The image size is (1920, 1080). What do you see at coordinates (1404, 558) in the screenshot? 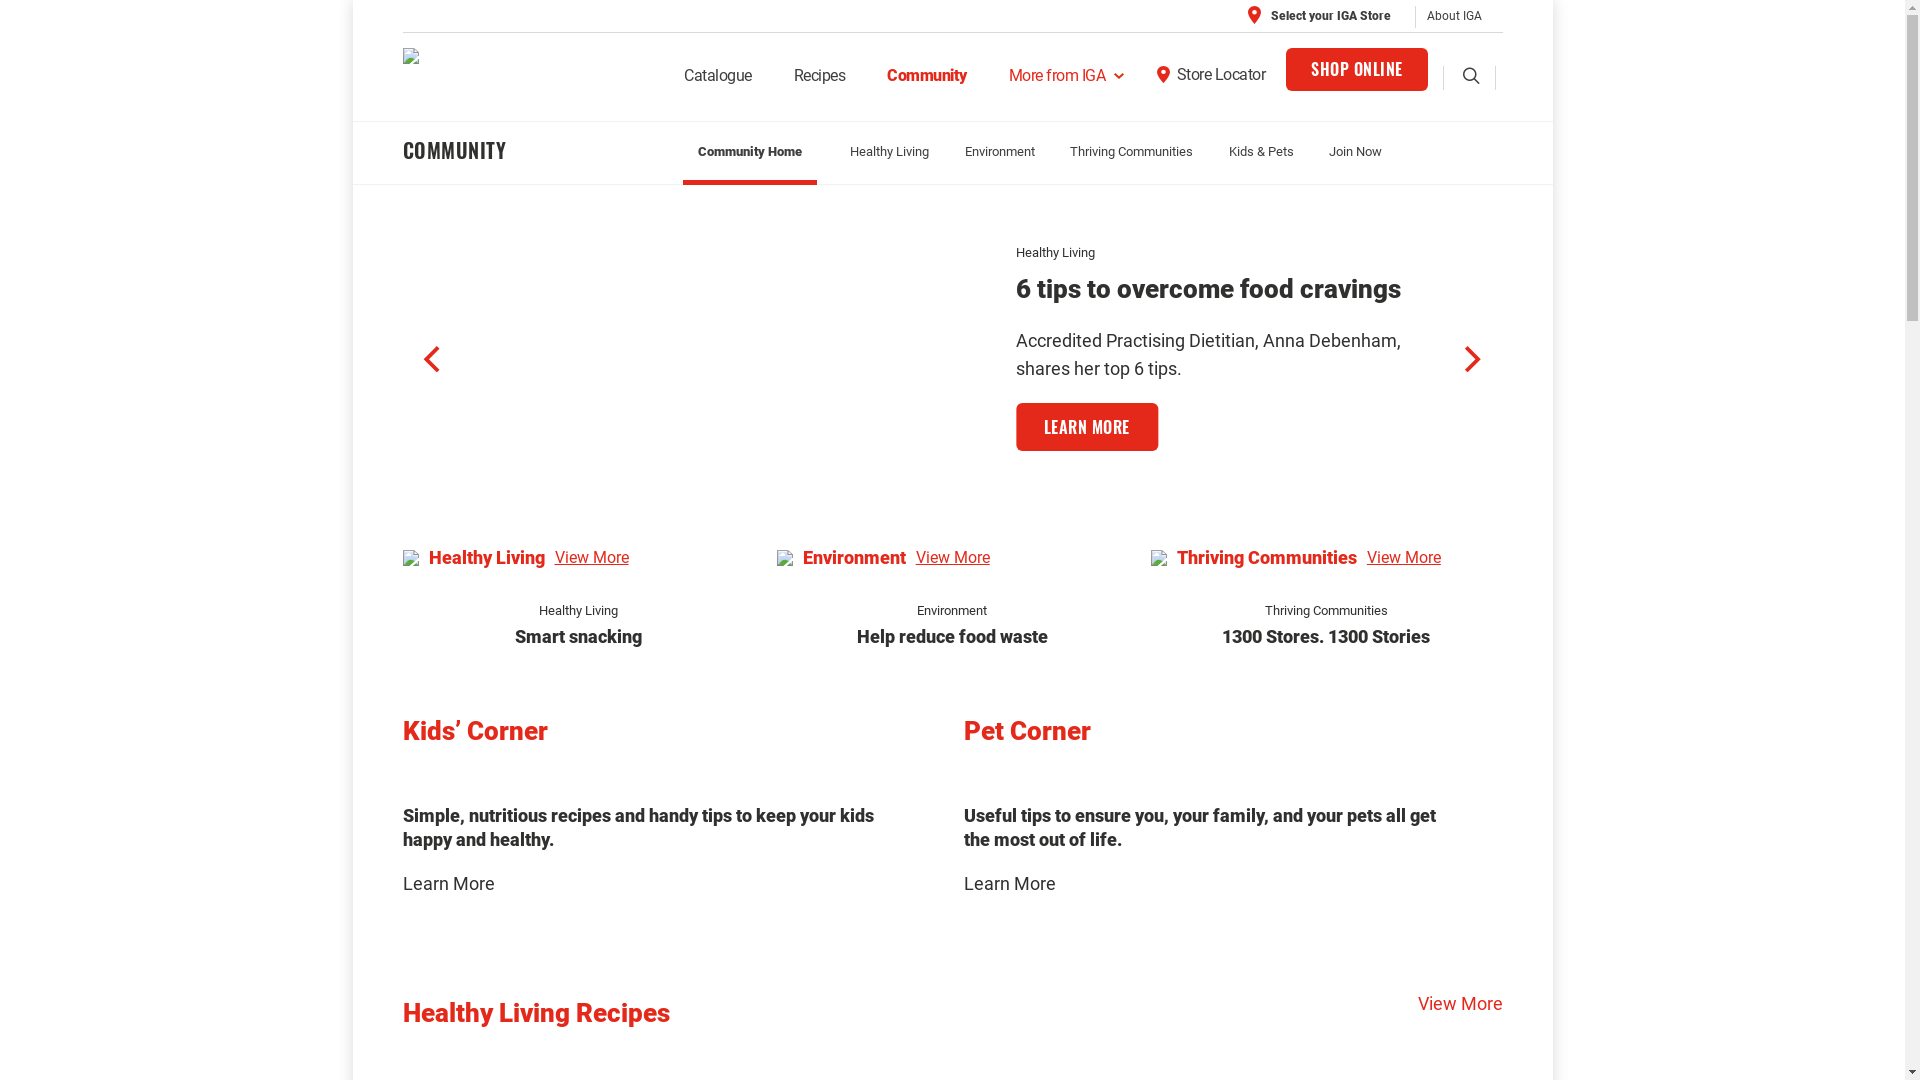
I see `View More` at bounding box center [1404, 558].